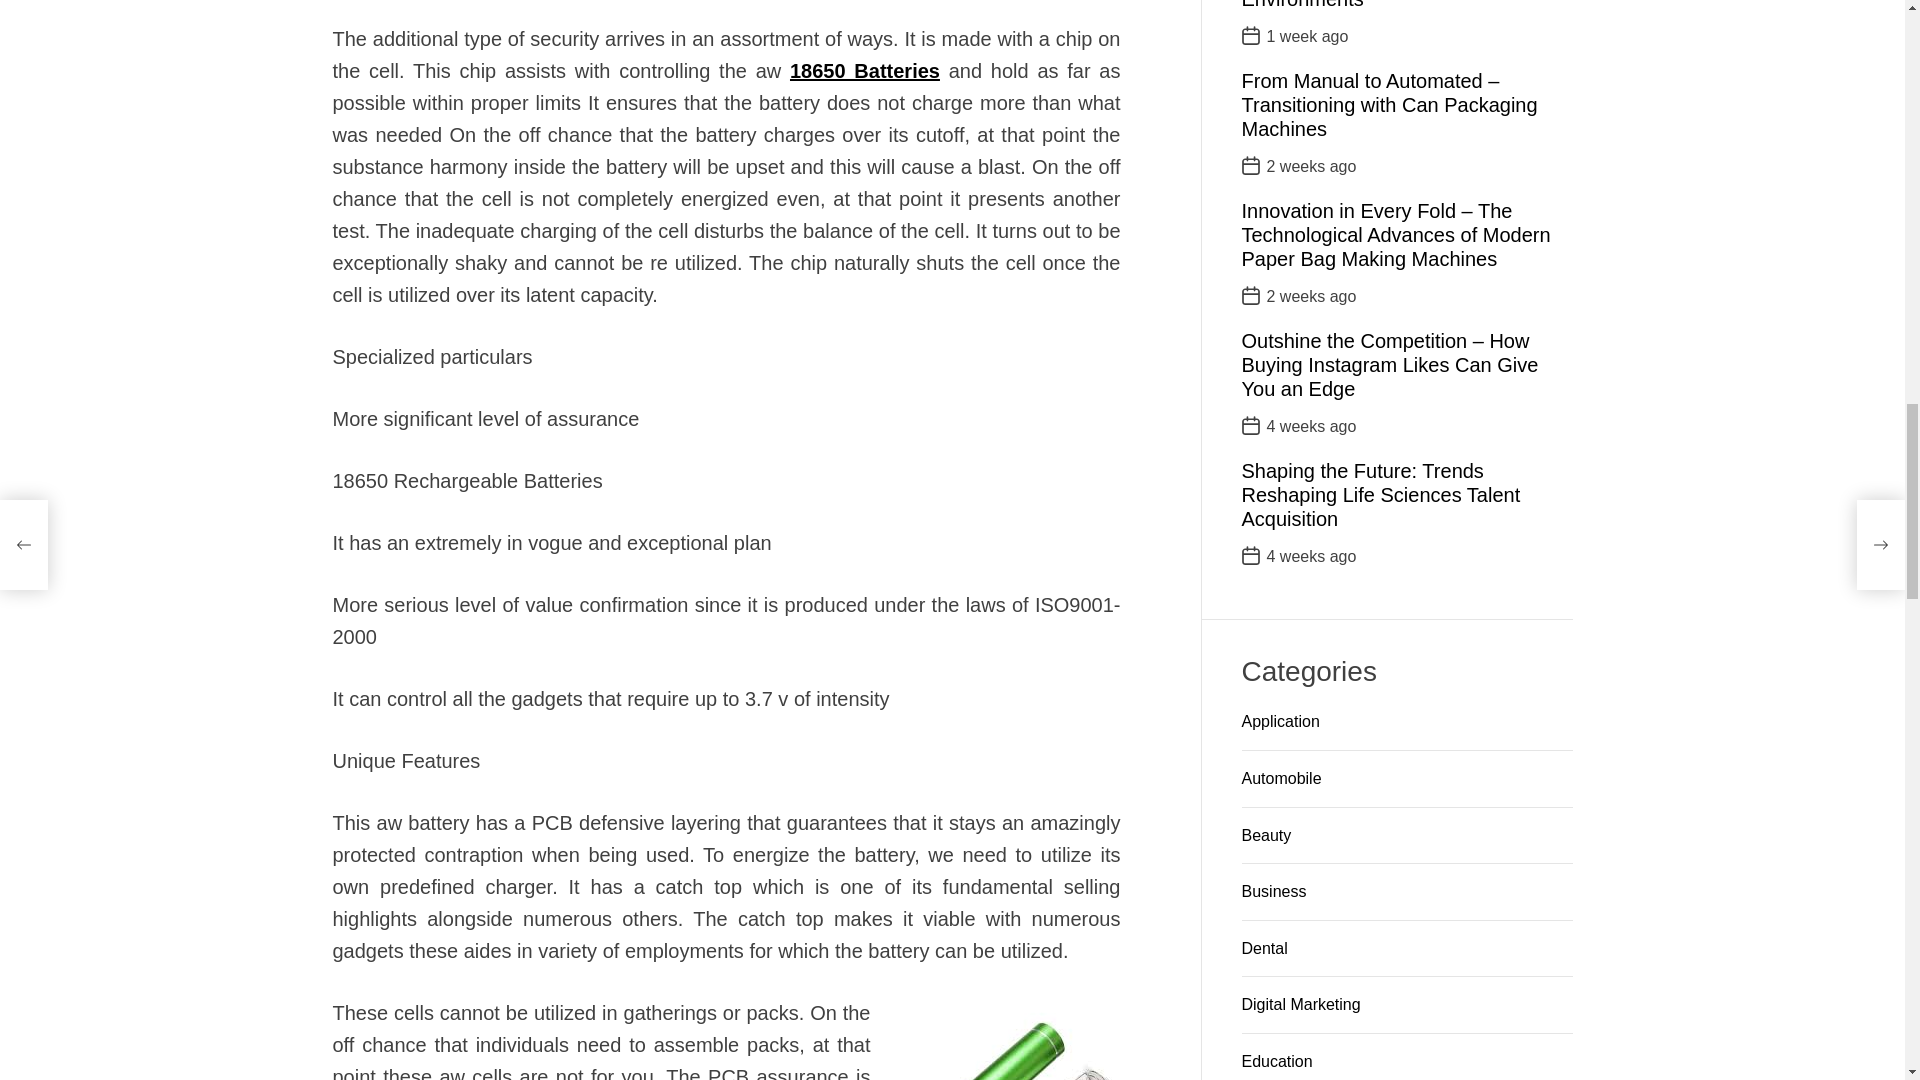 The height and width of the screenshot is (1080, 1920). What do you see at coordinates (922, 256) in the screenshot?
I see `Elsa Williams` at bounding box center [922, 256].